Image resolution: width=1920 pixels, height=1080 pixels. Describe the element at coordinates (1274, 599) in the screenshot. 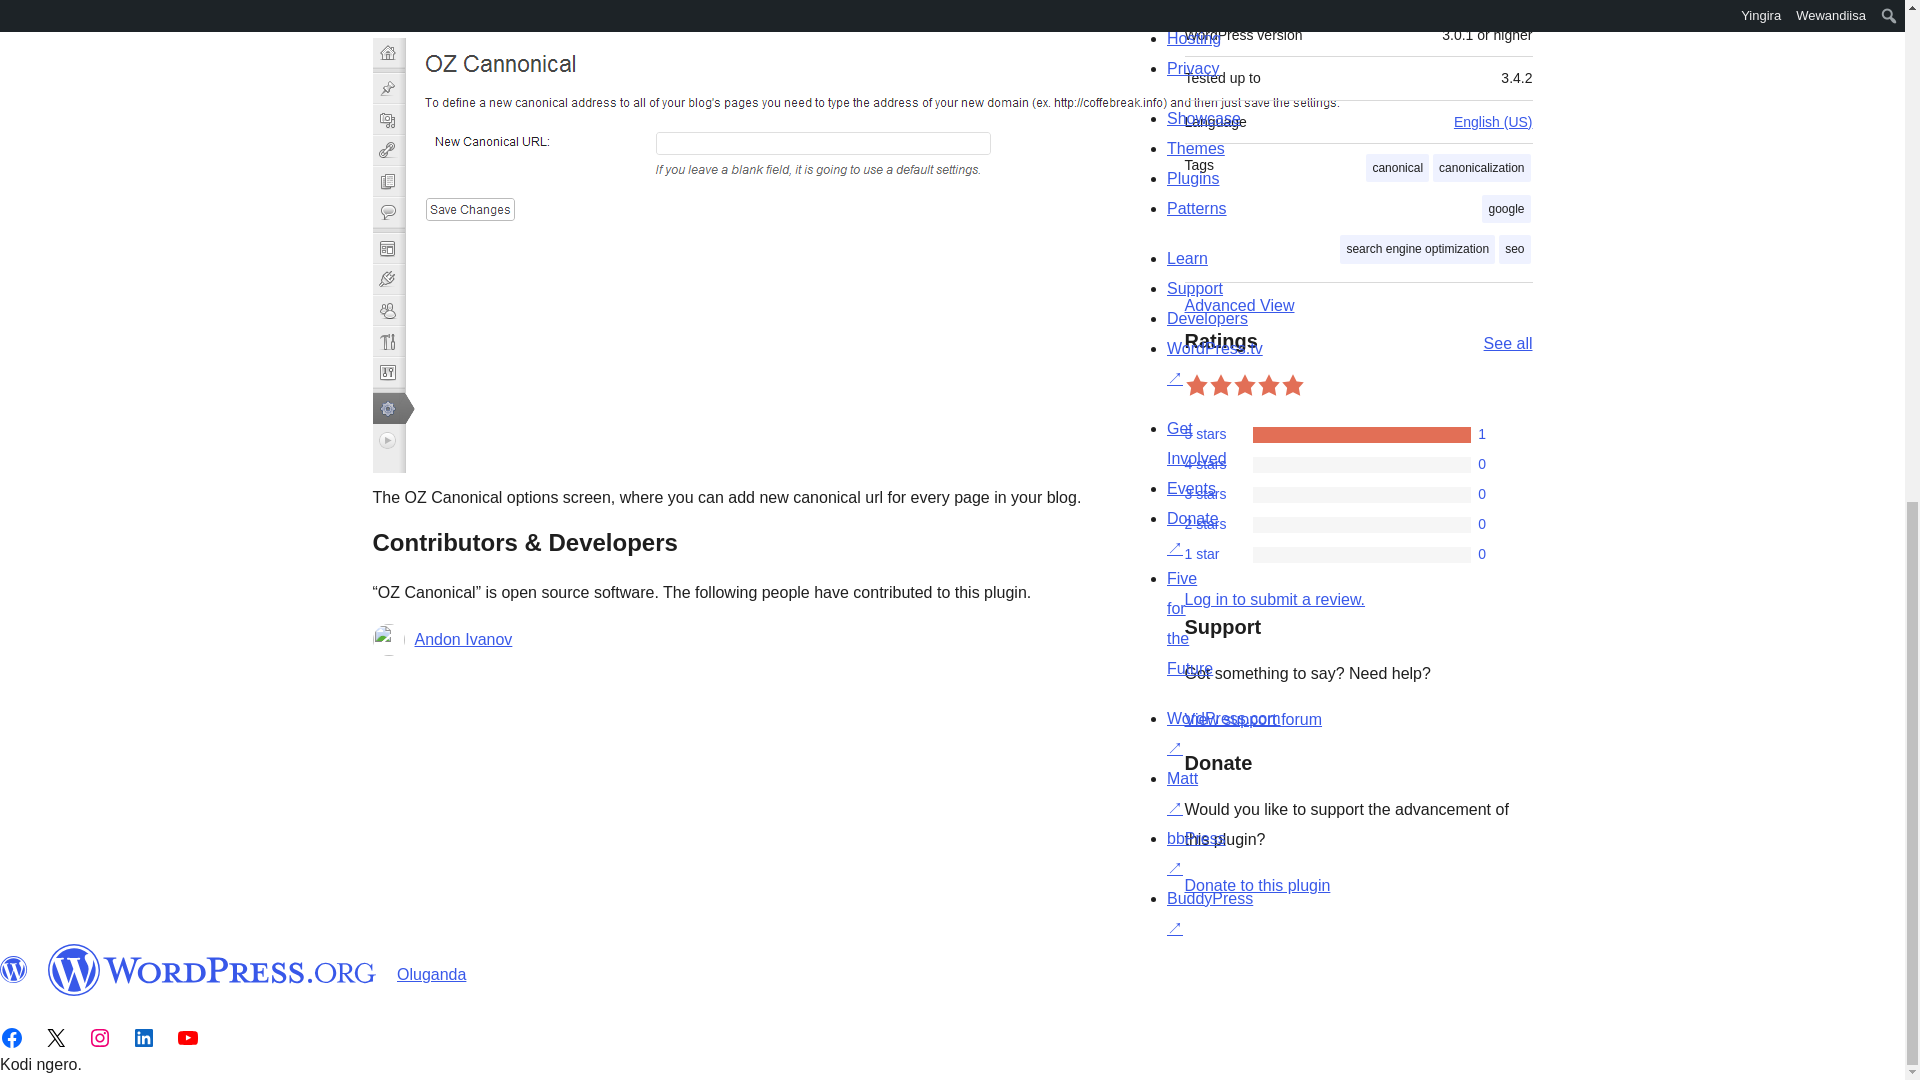

I see `Log in to WordPress.org` at that location.